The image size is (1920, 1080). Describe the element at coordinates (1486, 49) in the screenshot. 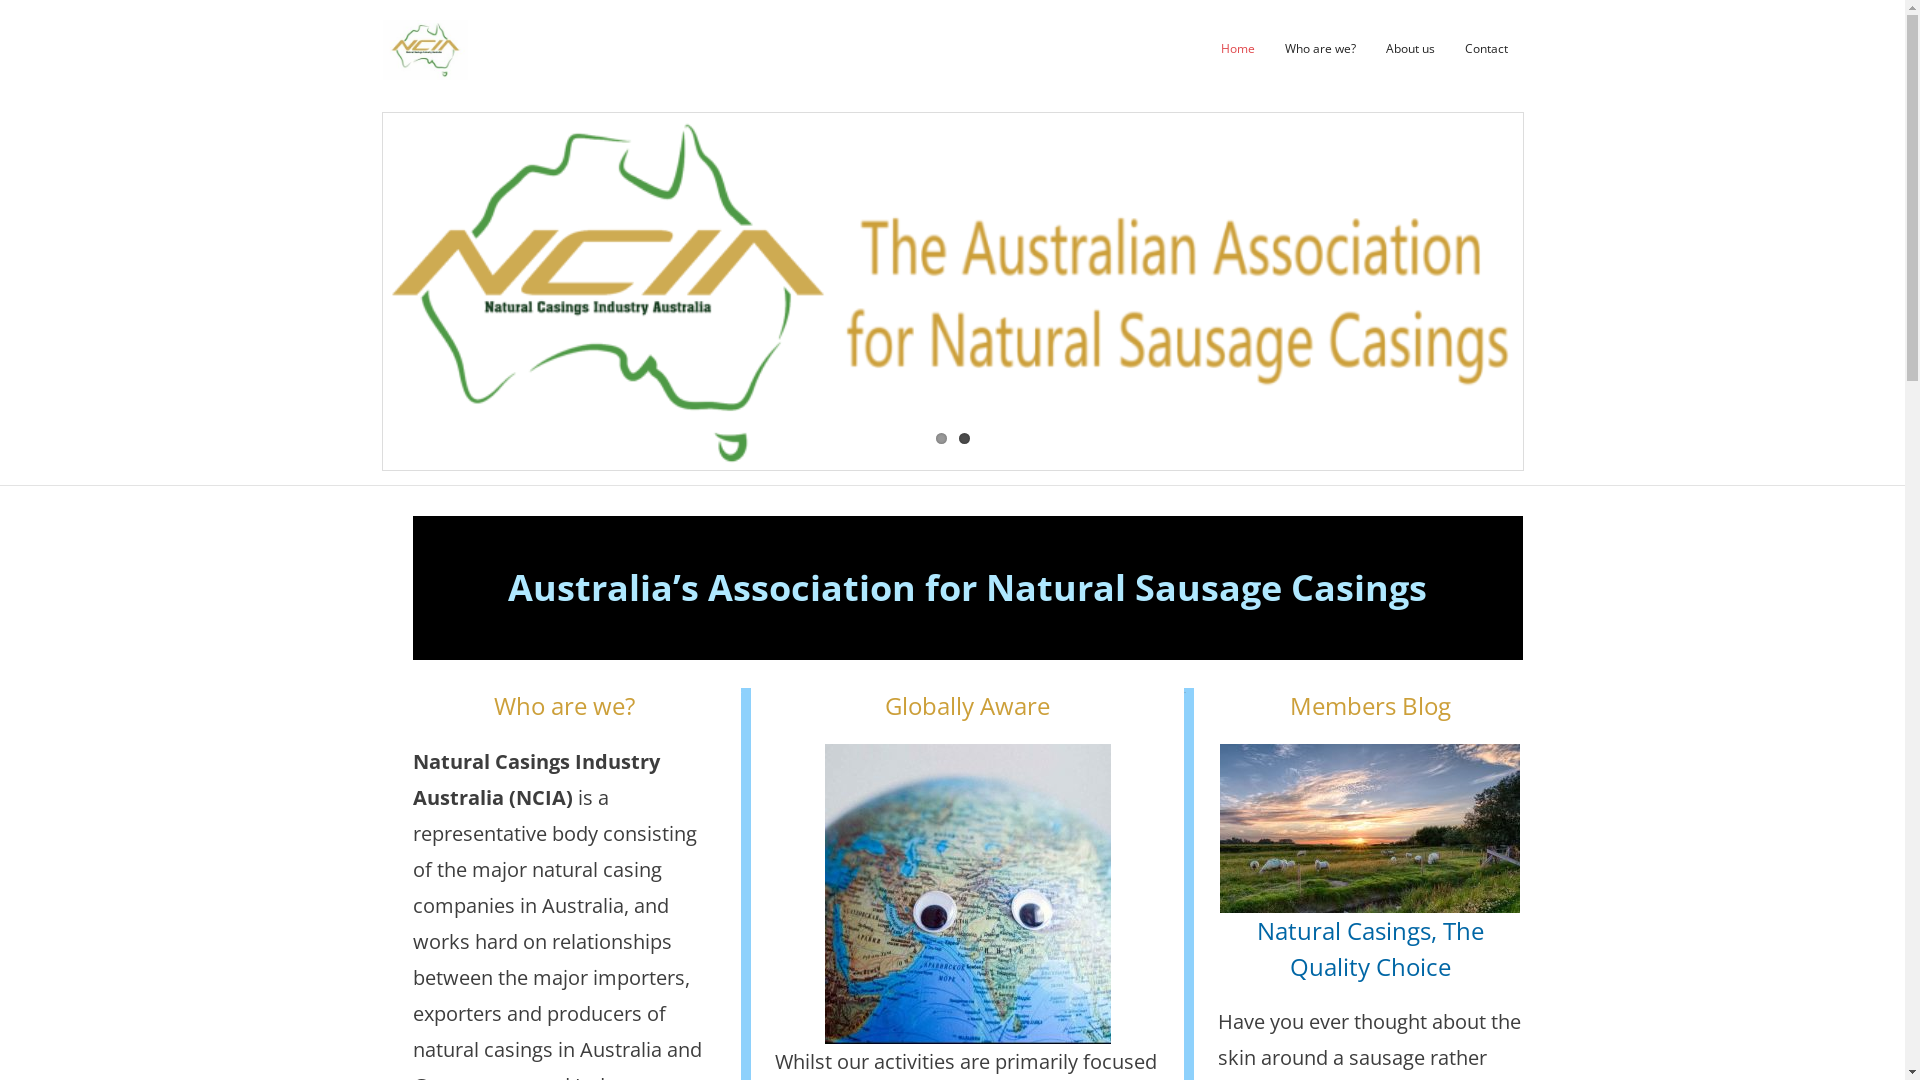

I see `Contact` at that location.